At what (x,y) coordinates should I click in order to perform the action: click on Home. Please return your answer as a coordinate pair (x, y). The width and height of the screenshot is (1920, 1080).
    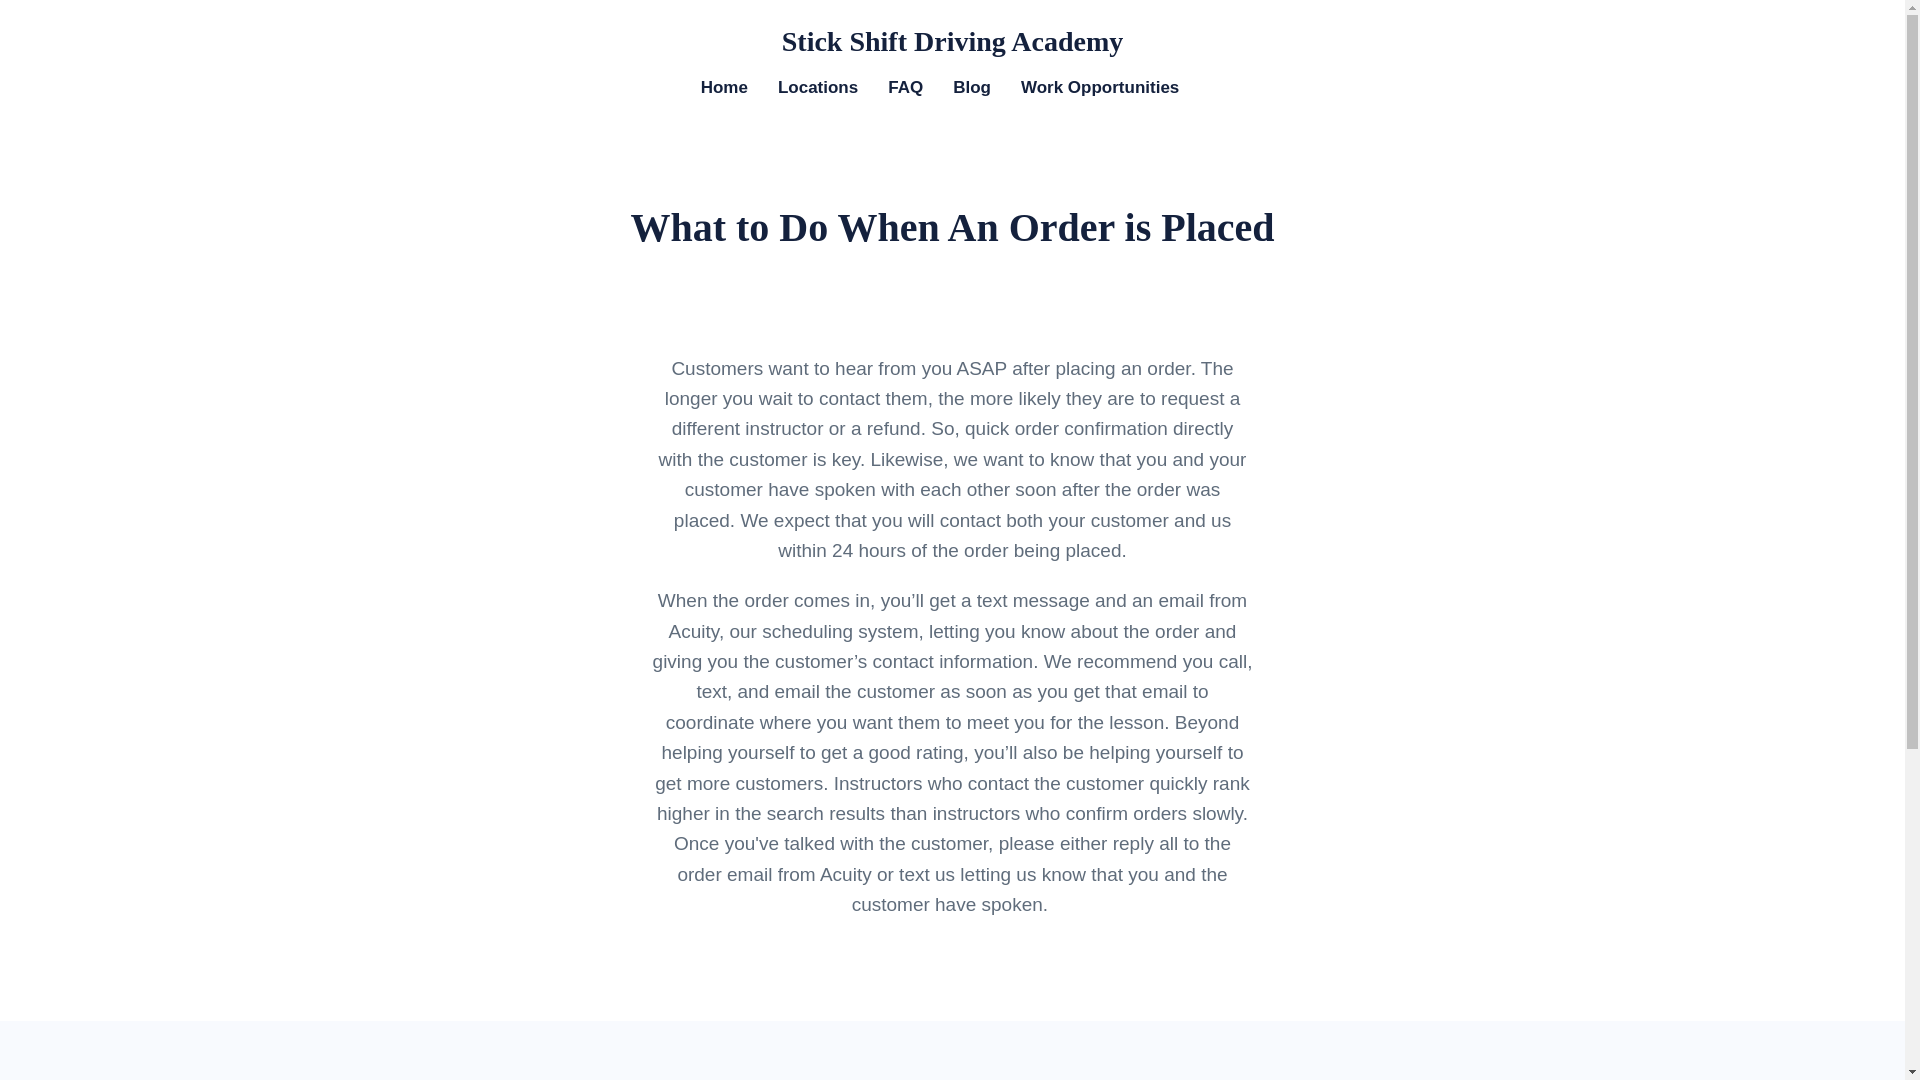
    Looking at the image, I should click on (724, 88).